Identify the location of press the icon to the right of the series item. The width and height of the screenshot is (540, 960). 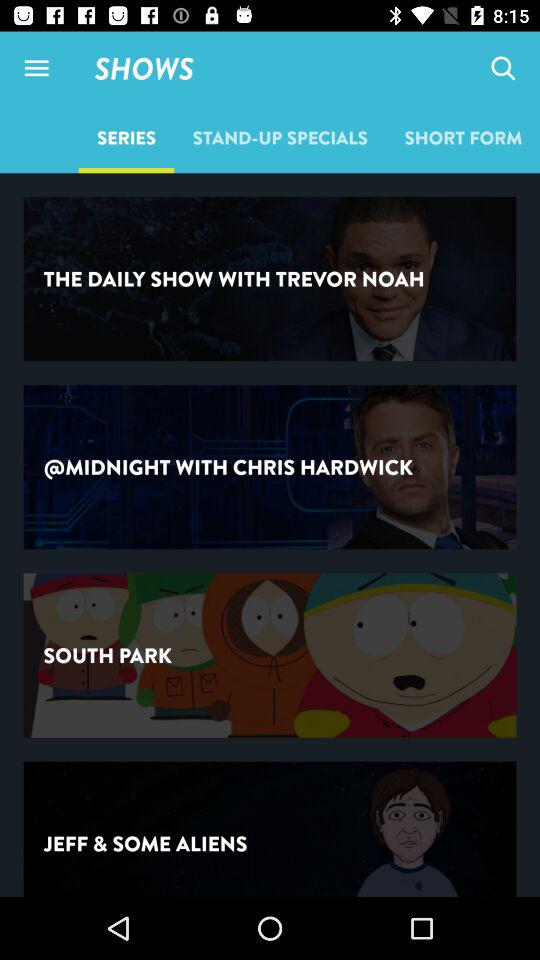
(280, 137).